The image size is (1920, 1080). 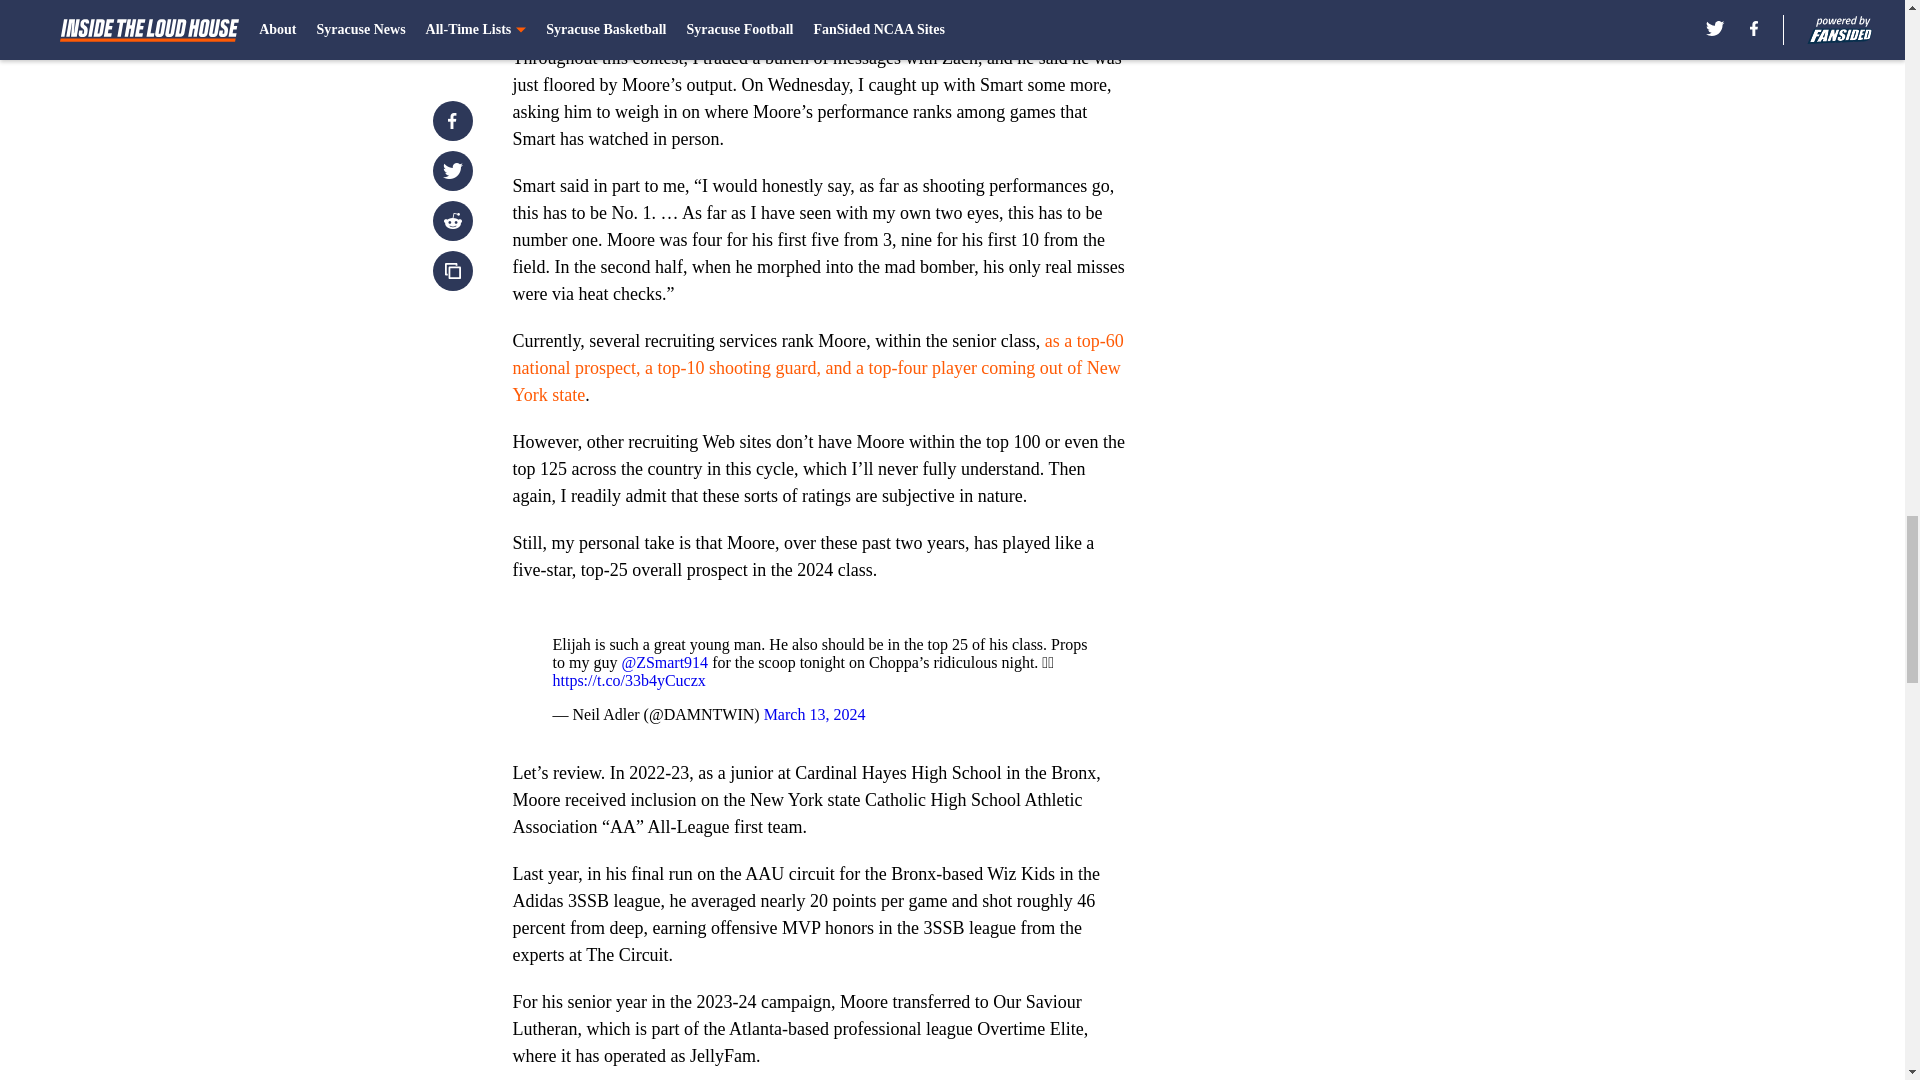 I want to click on March 13, 2024, so click(x=803, y=4).